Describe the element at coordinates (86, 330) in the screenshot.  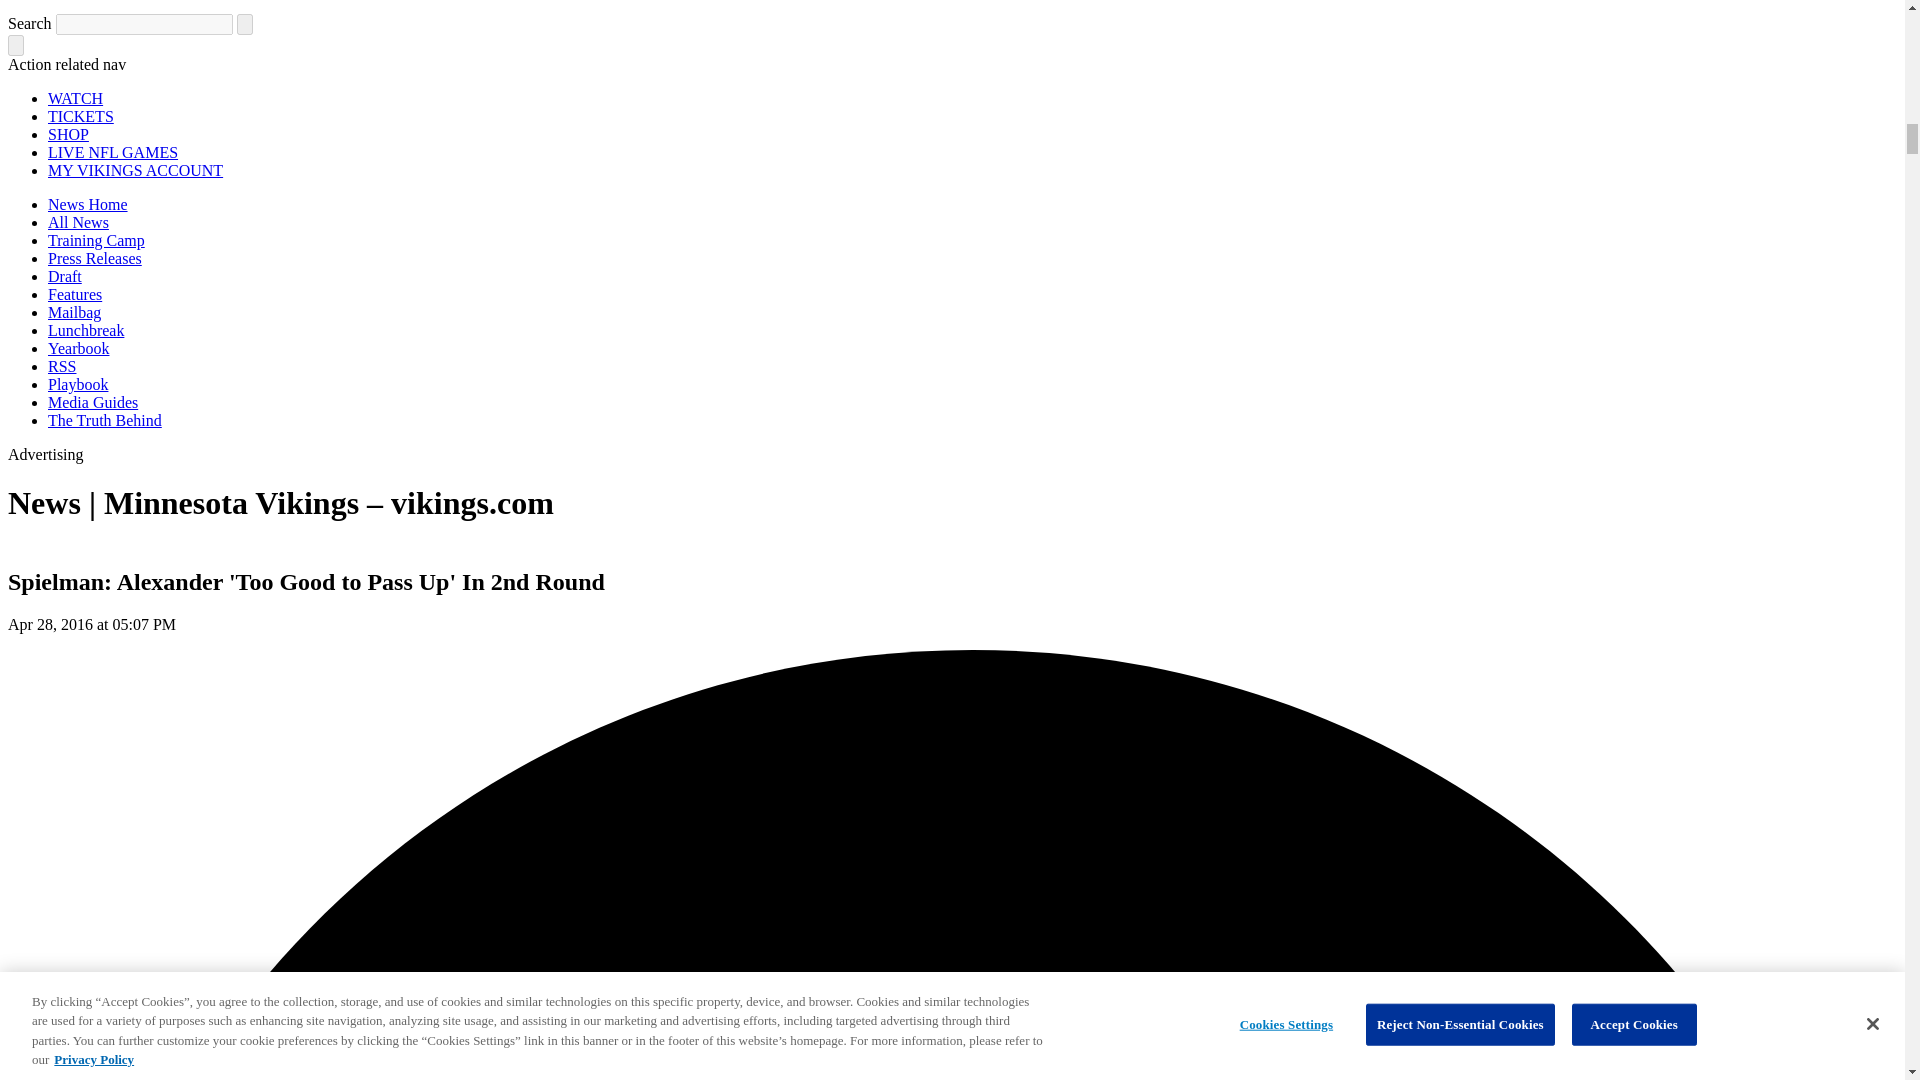
I see `Lunchbreak` at that location.